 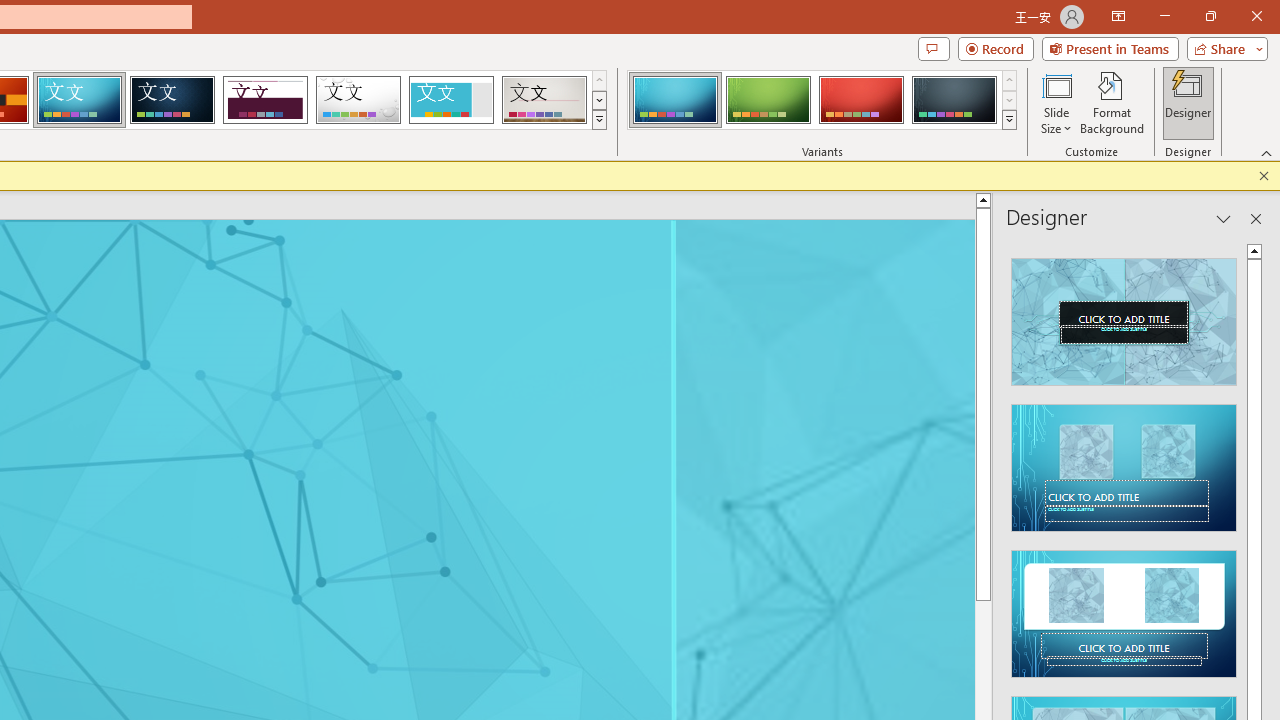 What do you see at coordinates (674, 100) in the screenshot?
I see `Circuit Variant 1` at bounding box center [674, 100].